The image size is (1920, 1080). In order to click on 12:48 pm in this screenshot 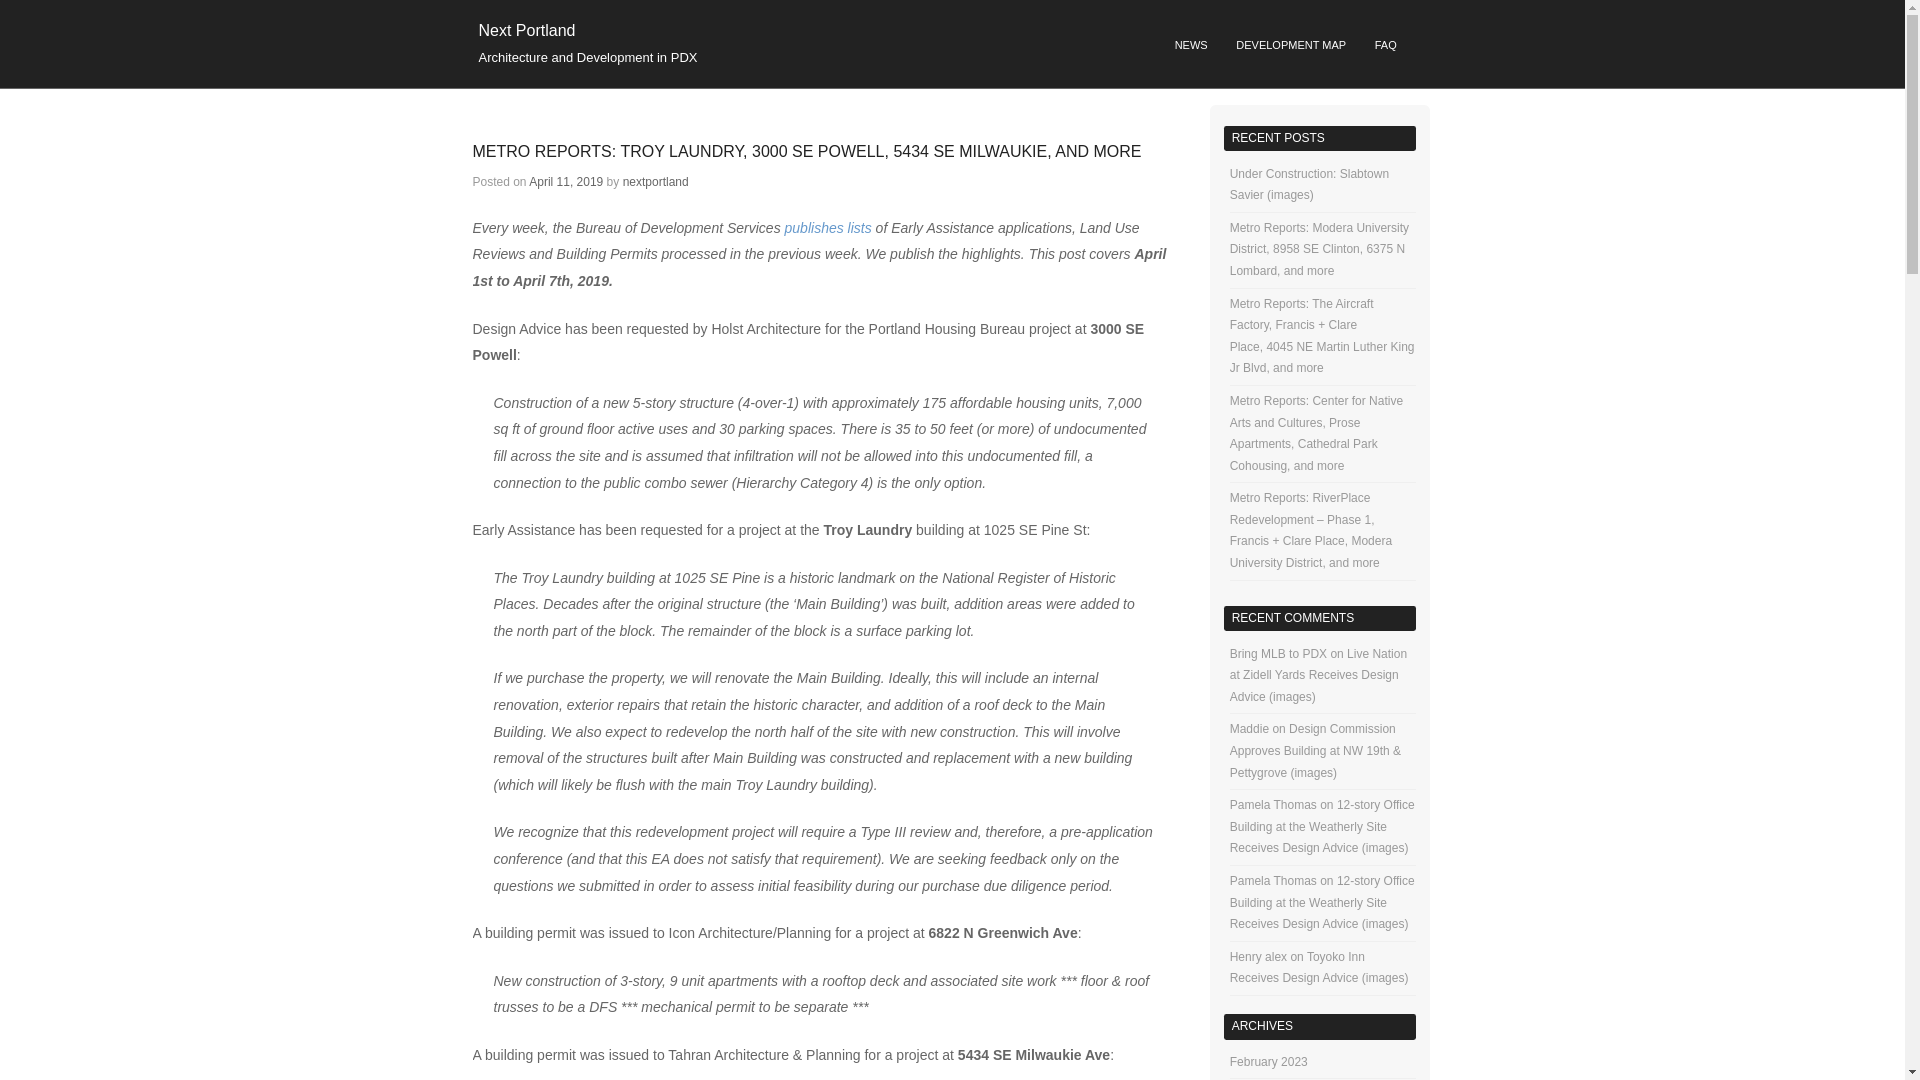, I will do `click(566, 182)`.